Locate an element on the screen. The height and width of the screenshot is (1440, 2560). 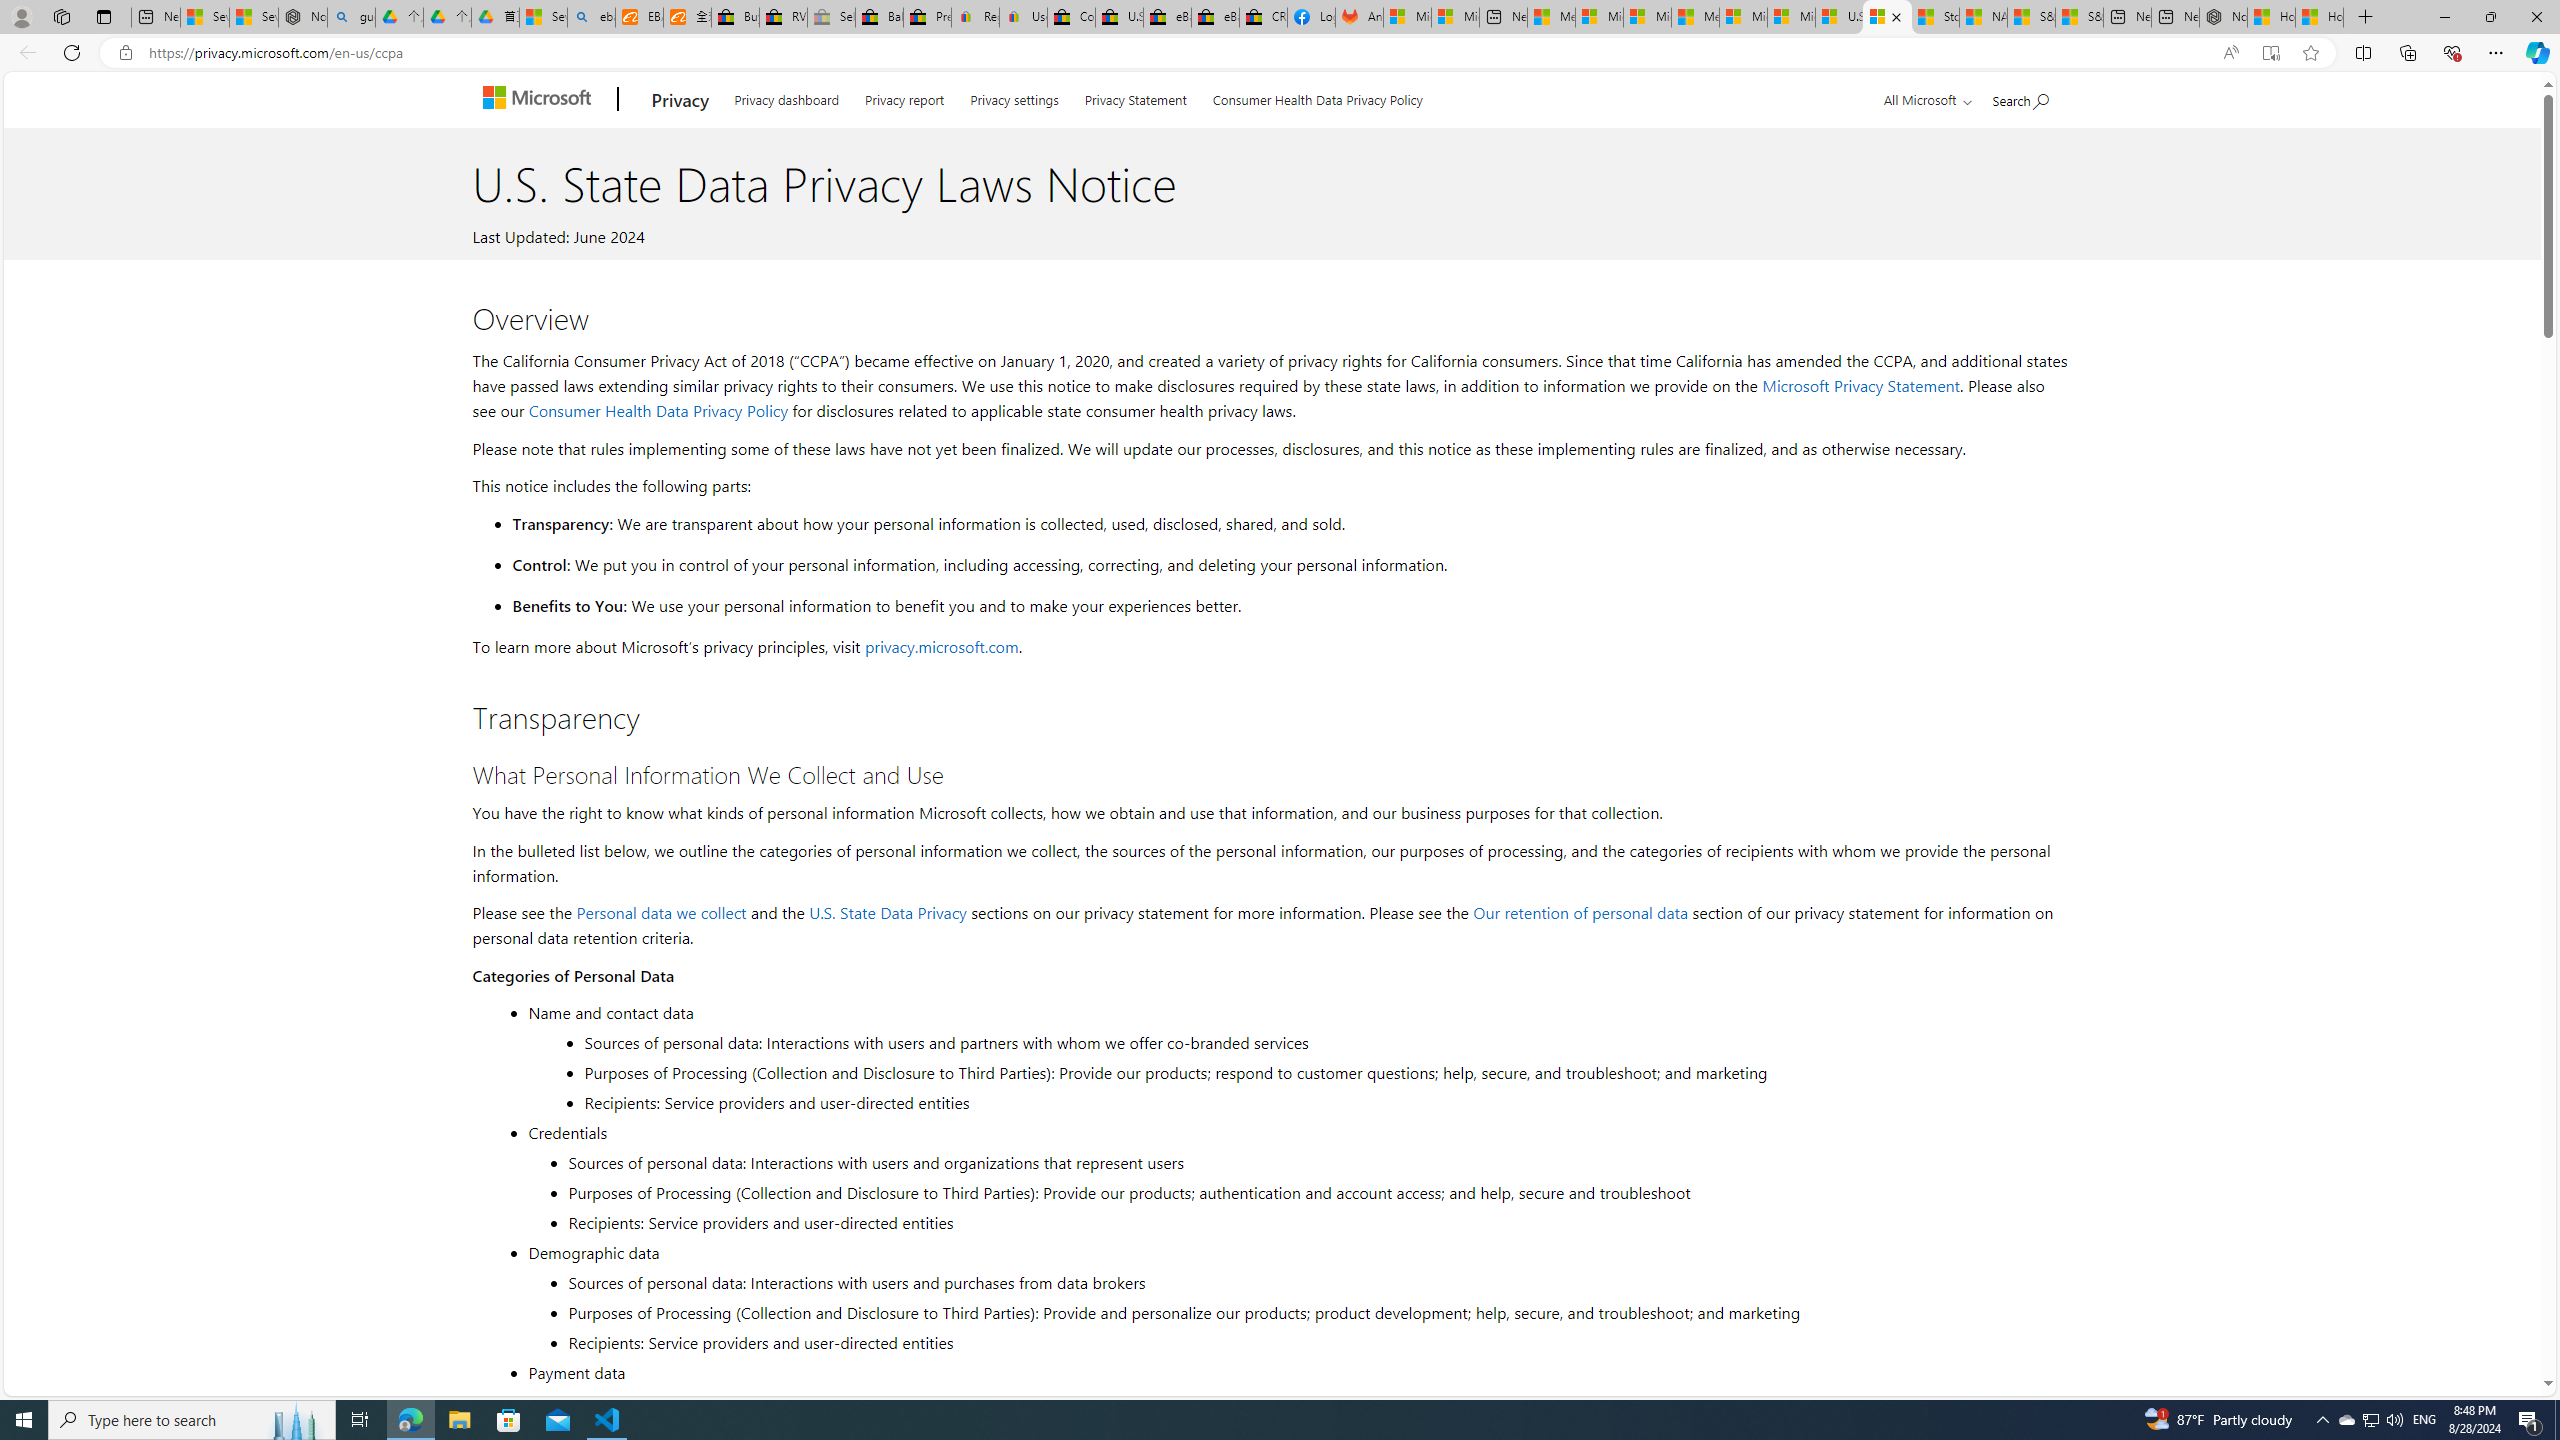
Search Microsoft.com is located at coordinates (2021, 96).